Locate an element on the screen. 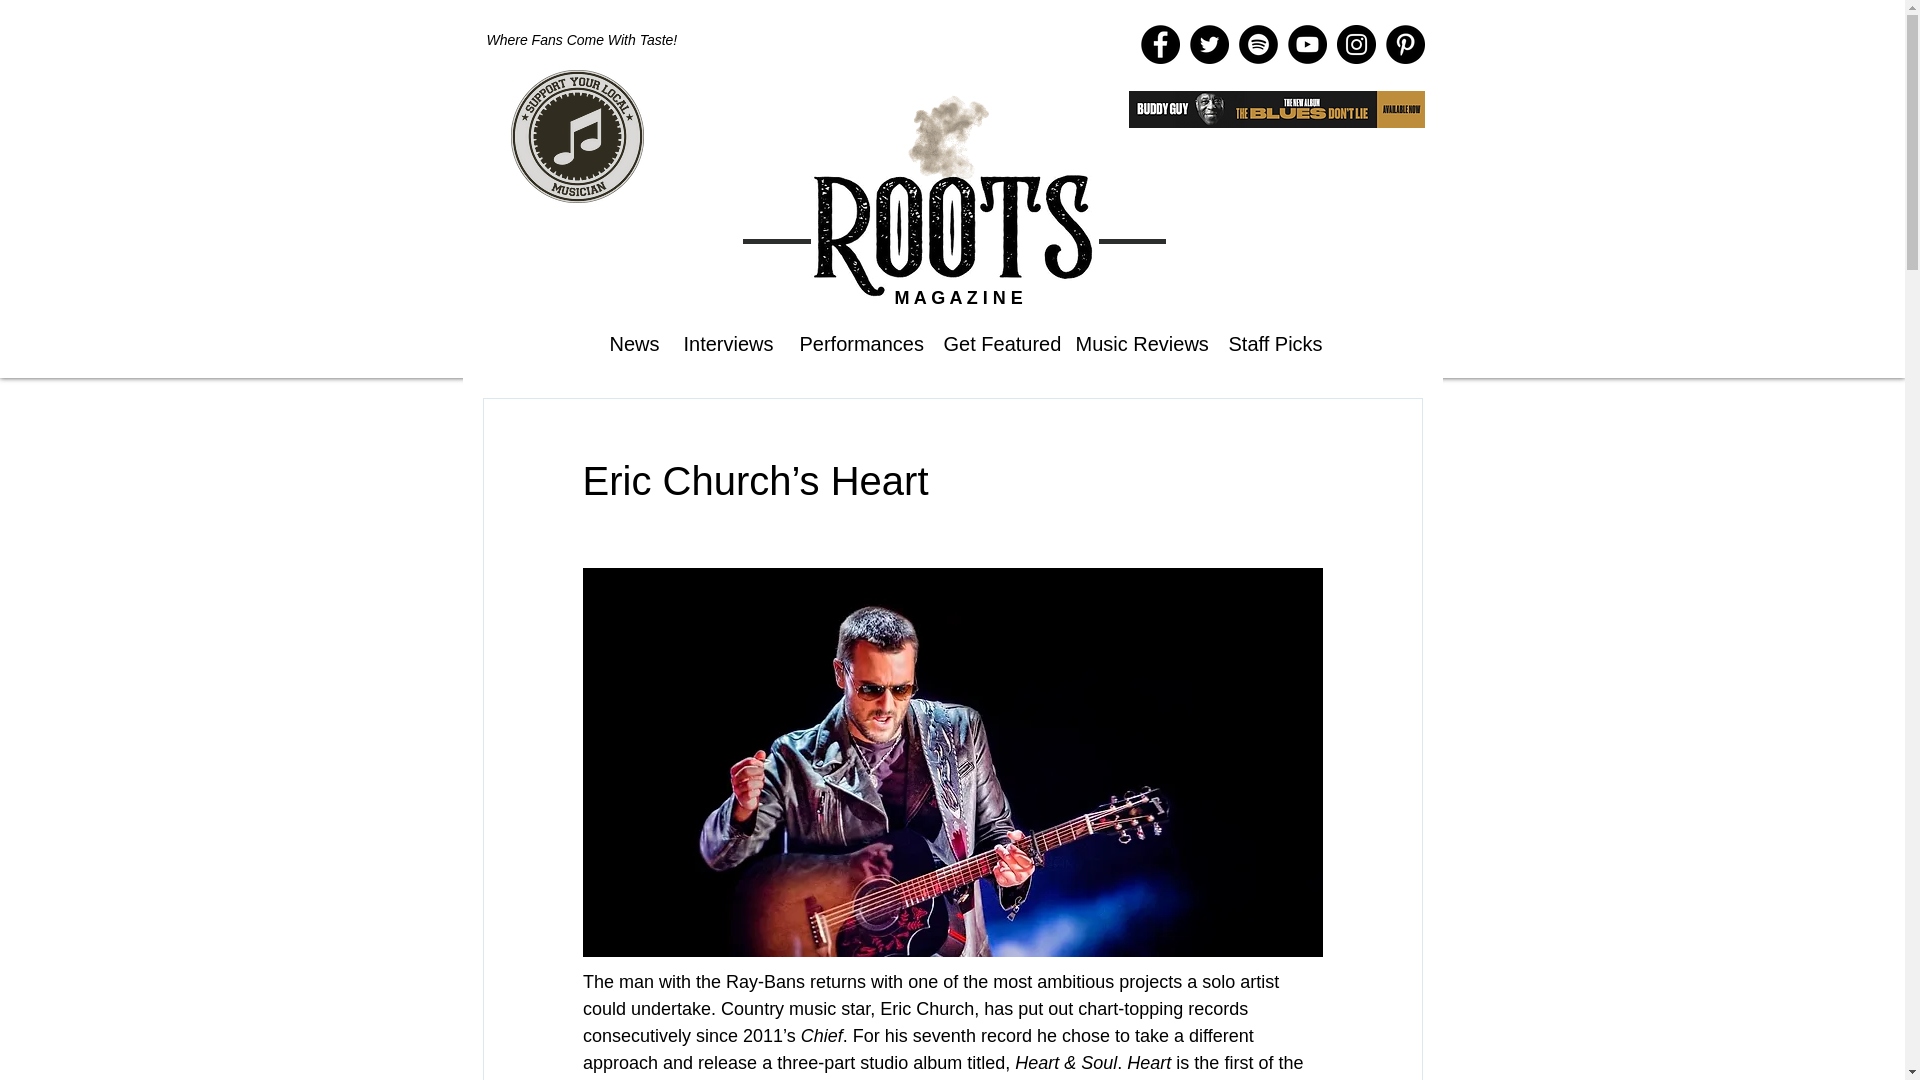  Get Featured is located at coordinates (993, 342).